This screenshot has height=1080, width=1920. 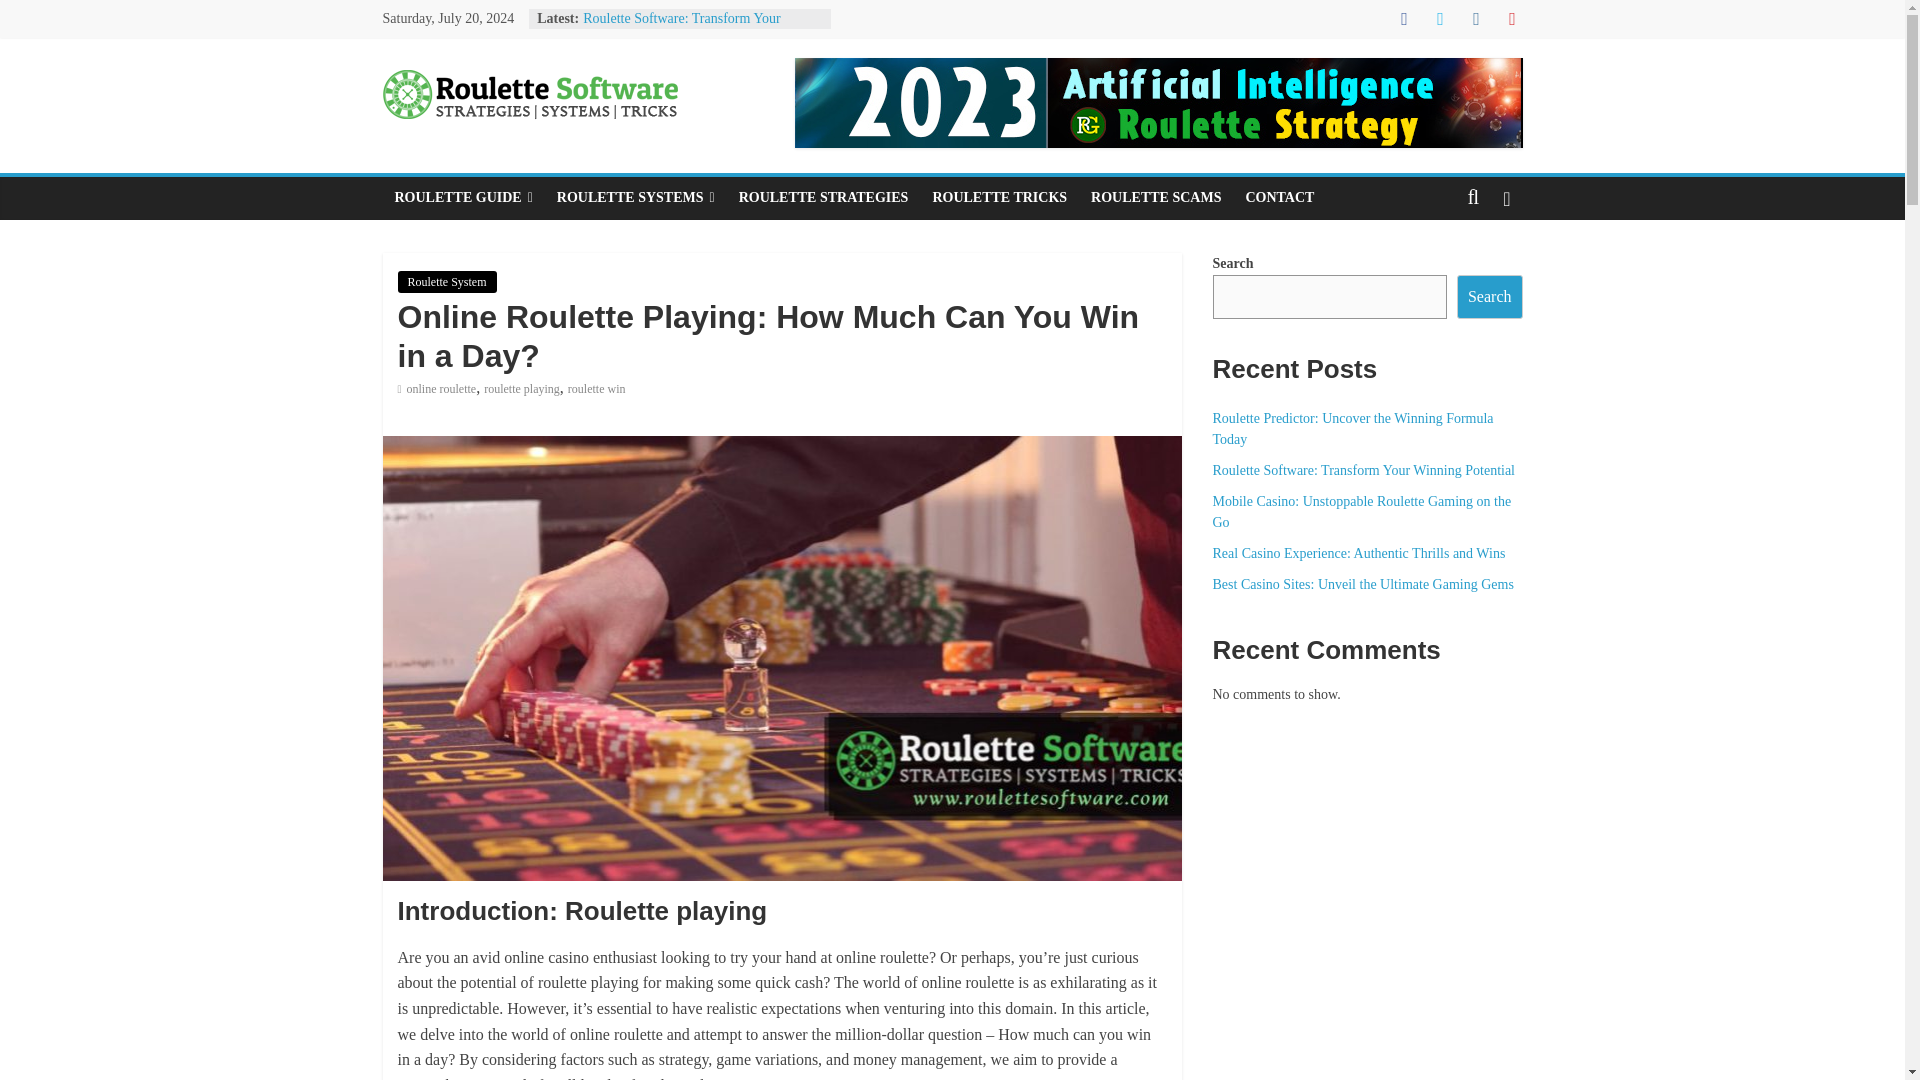 I want to click on online roulette, so click(x=442, y=389).